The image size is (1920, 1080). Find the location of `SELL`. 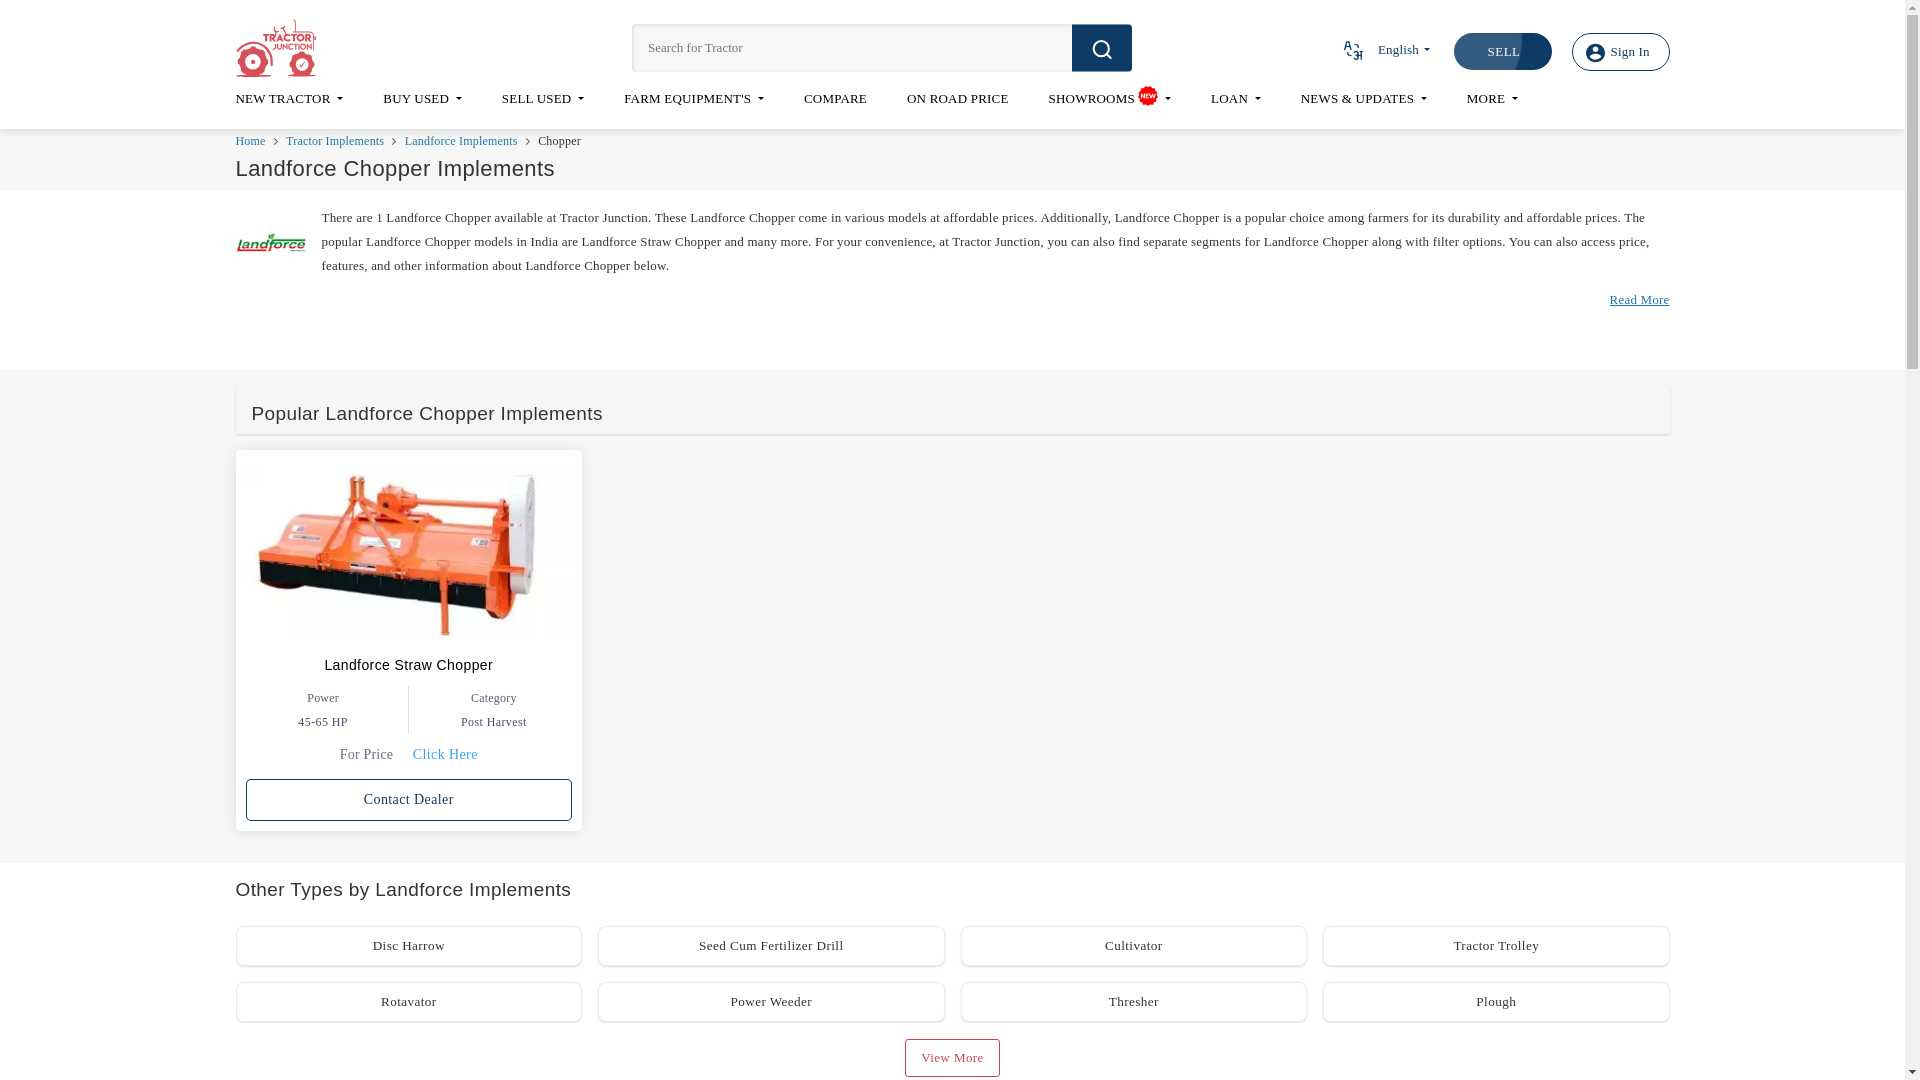

SELL is located at coordinates (1502, 52).